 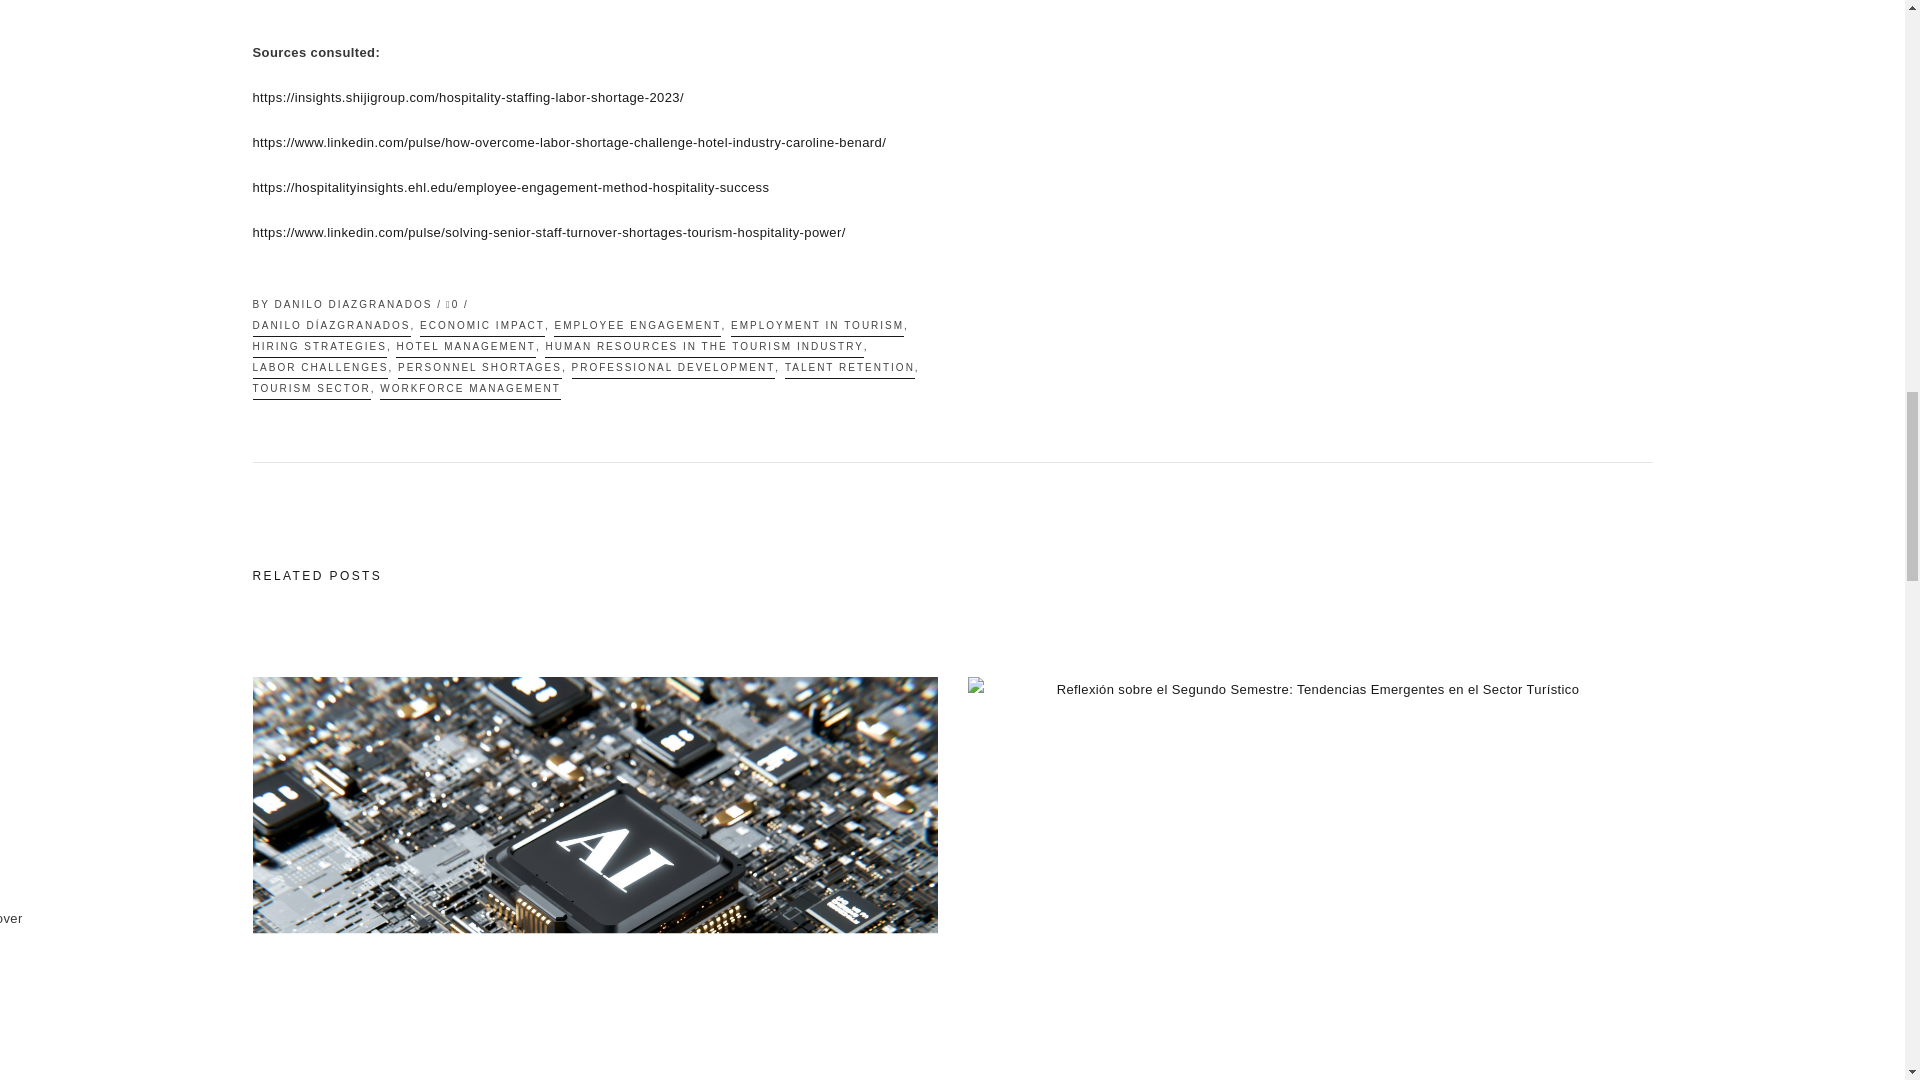 I want to click on DANILO DIAZGRANADOS, so click(x=356, y=304).